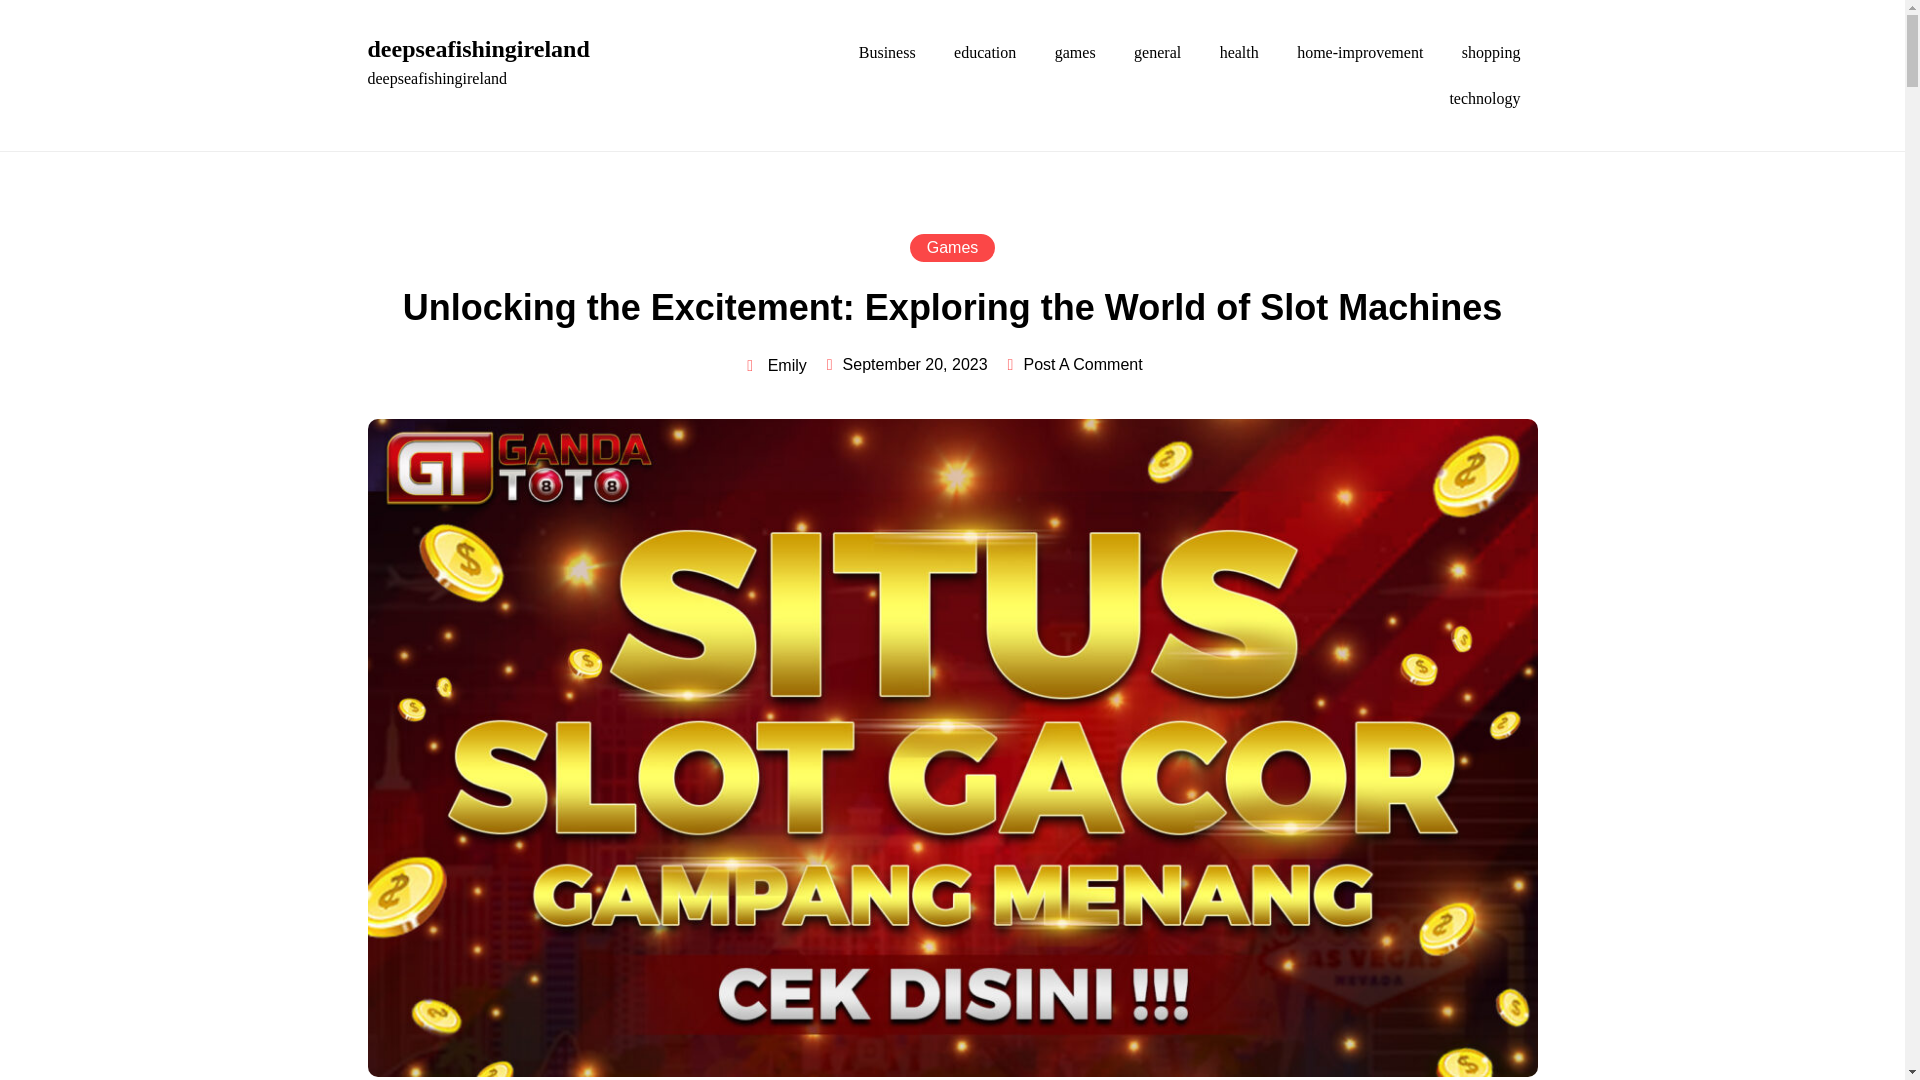 The height and width of the screenshot is (1080, 1920). Describe the element at coordinates (1360, 52) in the screenshot. I see `home-improvement` at that location.